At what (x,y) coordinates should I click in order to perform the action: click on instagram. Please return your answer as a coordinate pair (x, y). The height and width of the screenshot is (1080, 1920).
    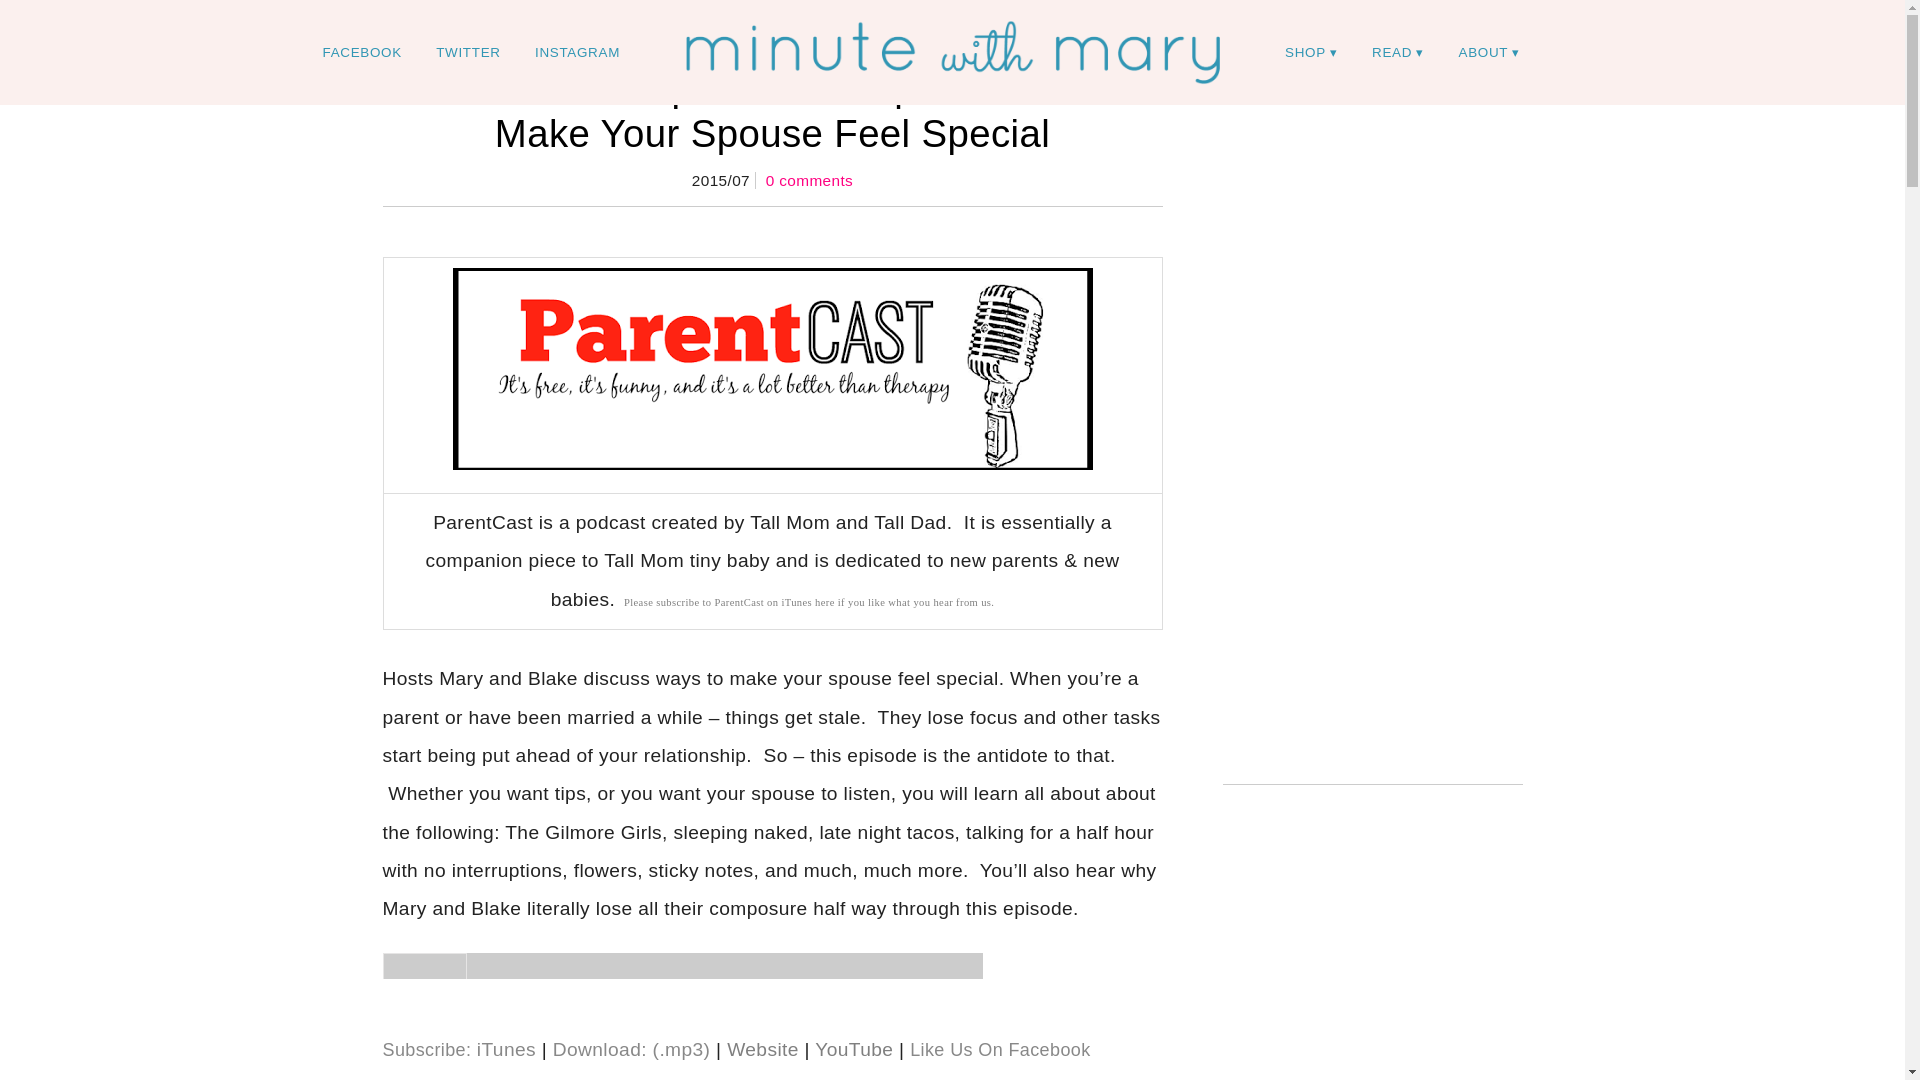
    Looking at the image, I should click on (578, 52).